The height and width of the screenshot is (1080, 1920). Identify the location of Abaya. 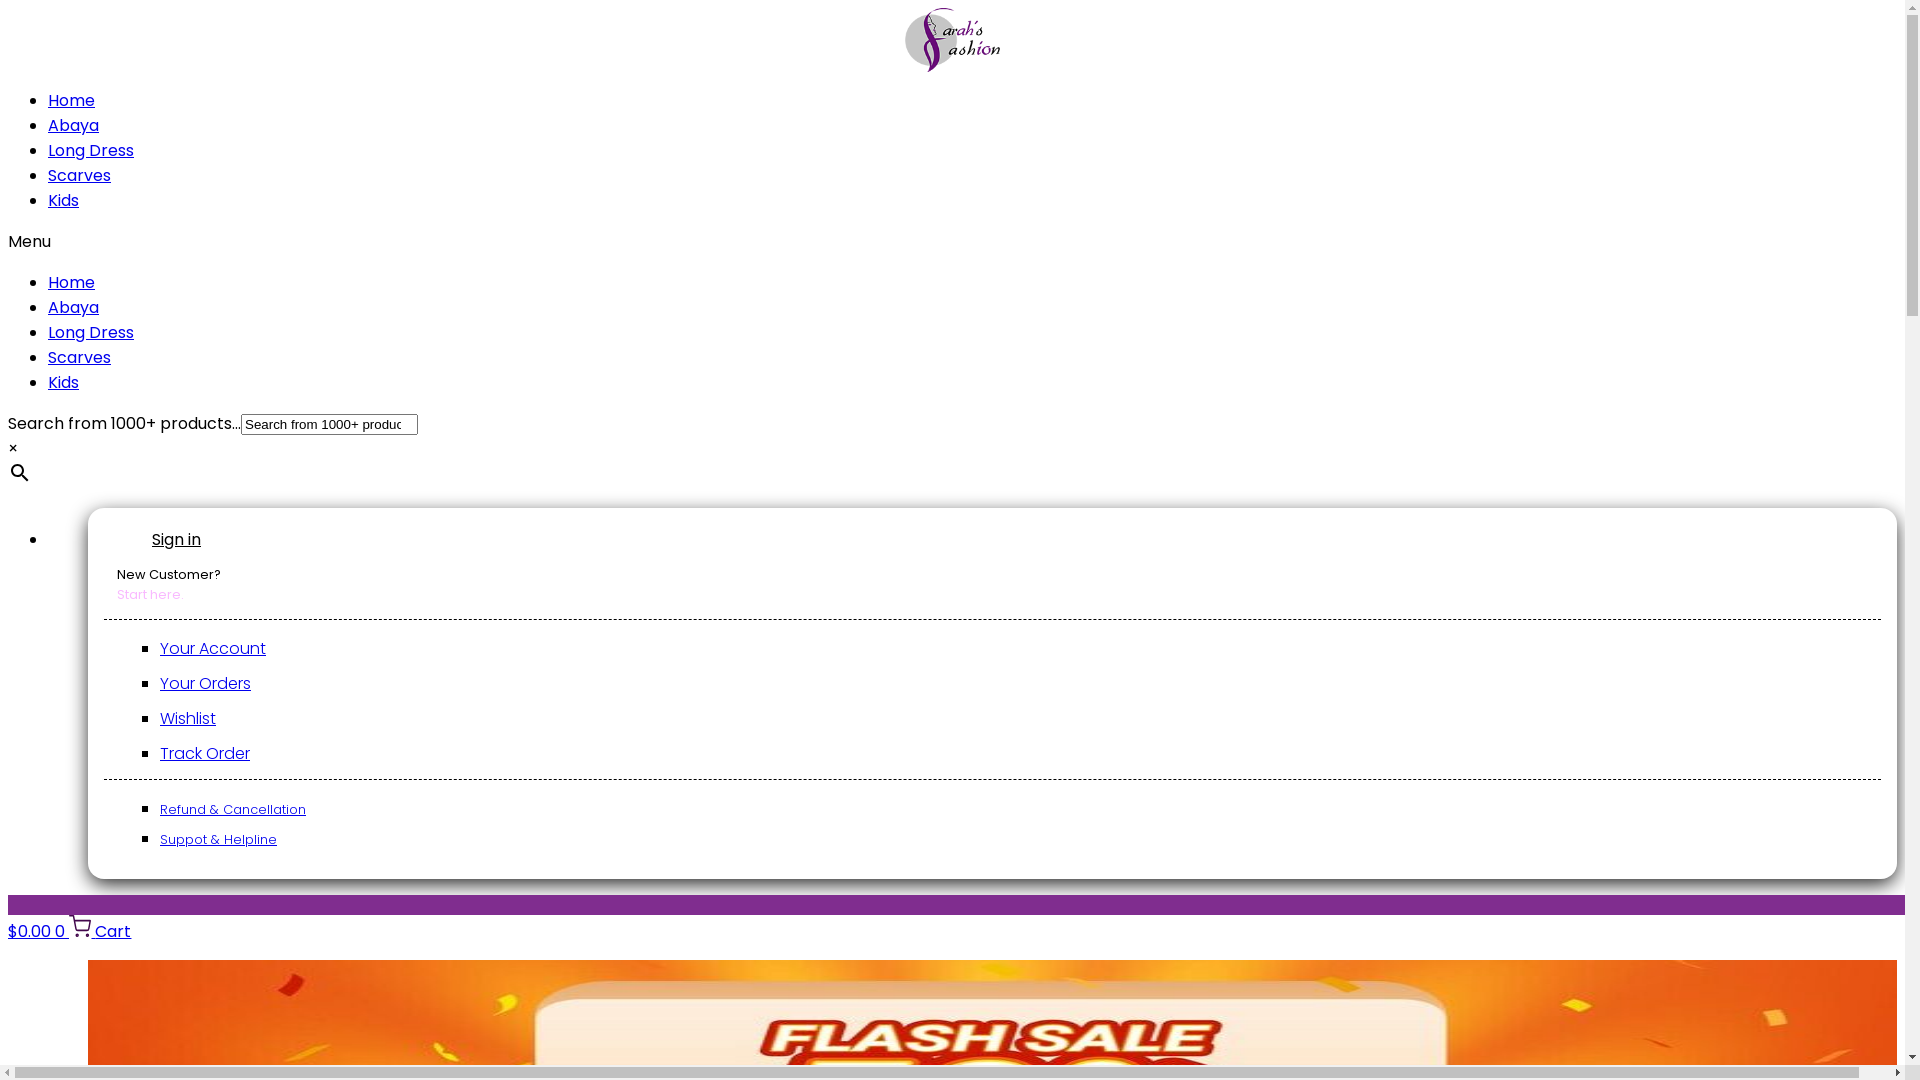
(74, 126).